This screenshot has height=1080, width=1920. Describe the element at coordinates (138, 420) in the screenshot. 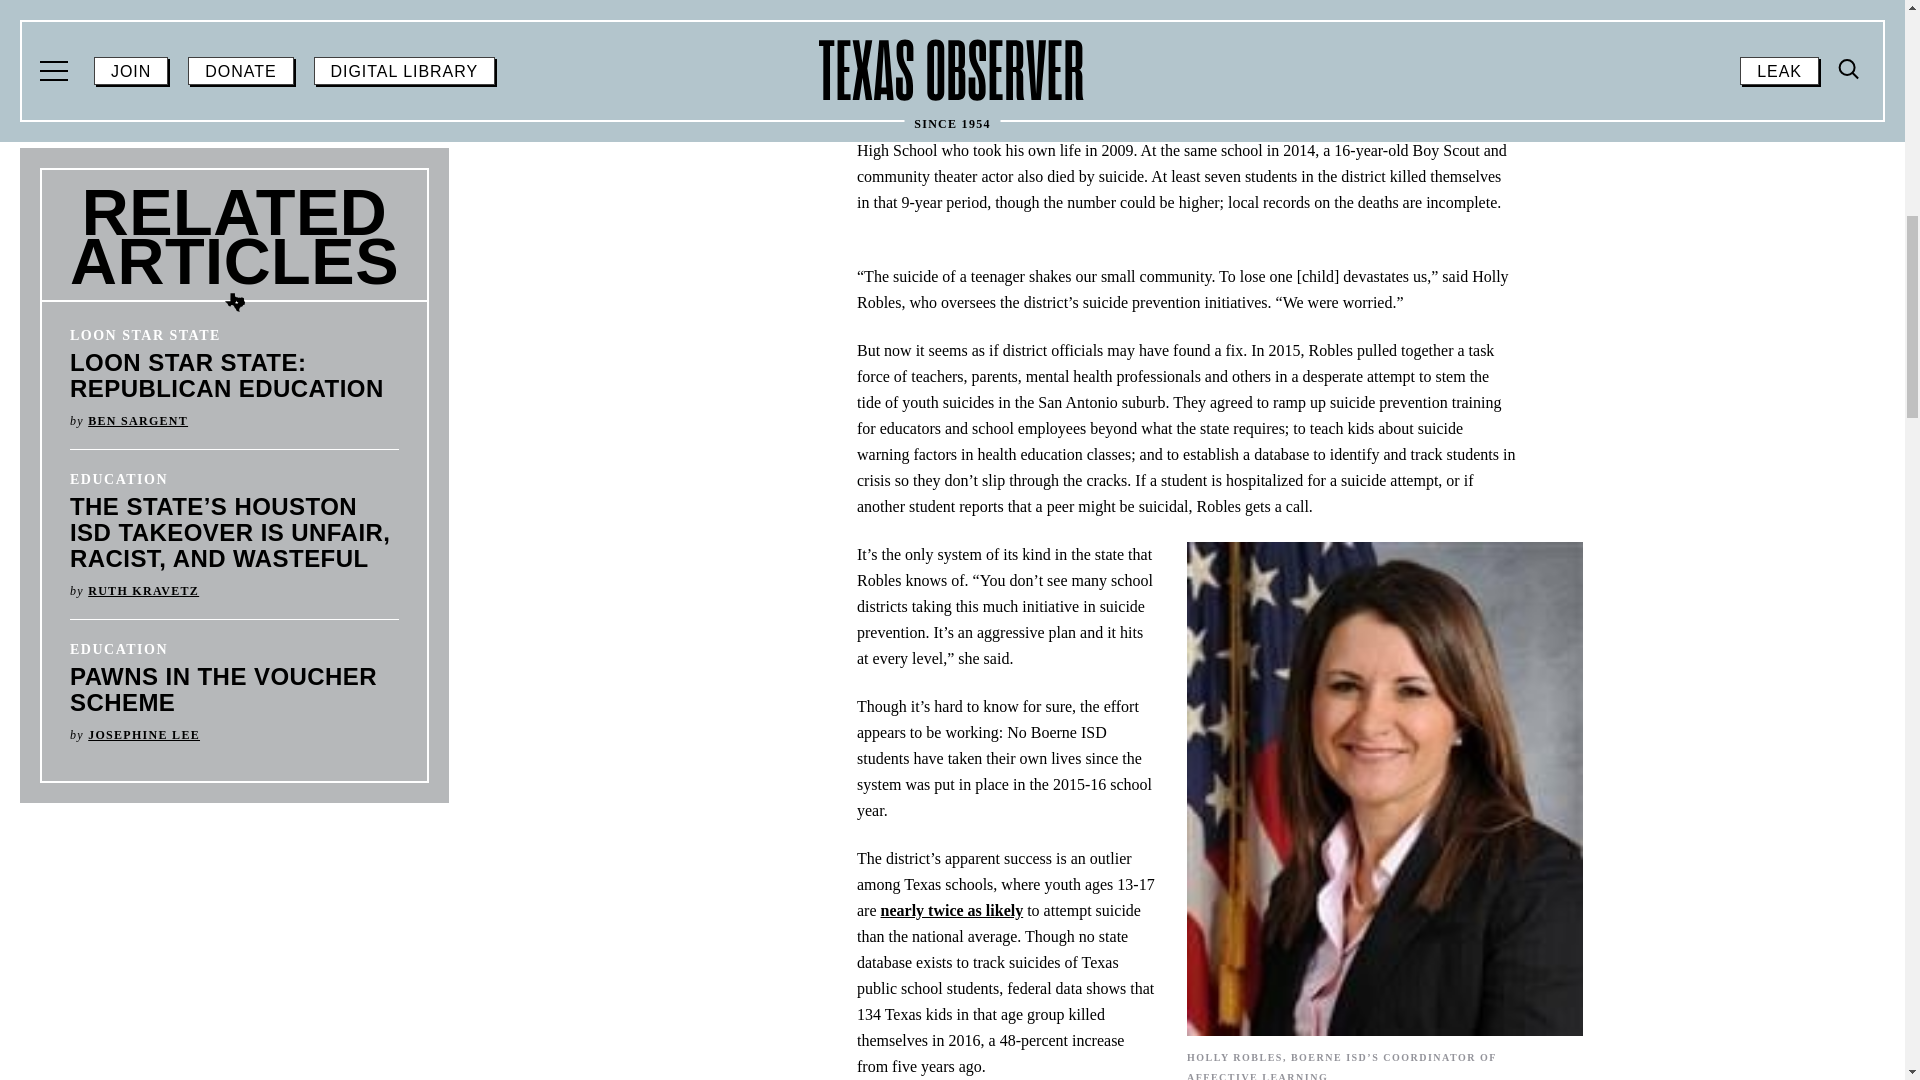

I see `Post by Ben Sargent` at that location.